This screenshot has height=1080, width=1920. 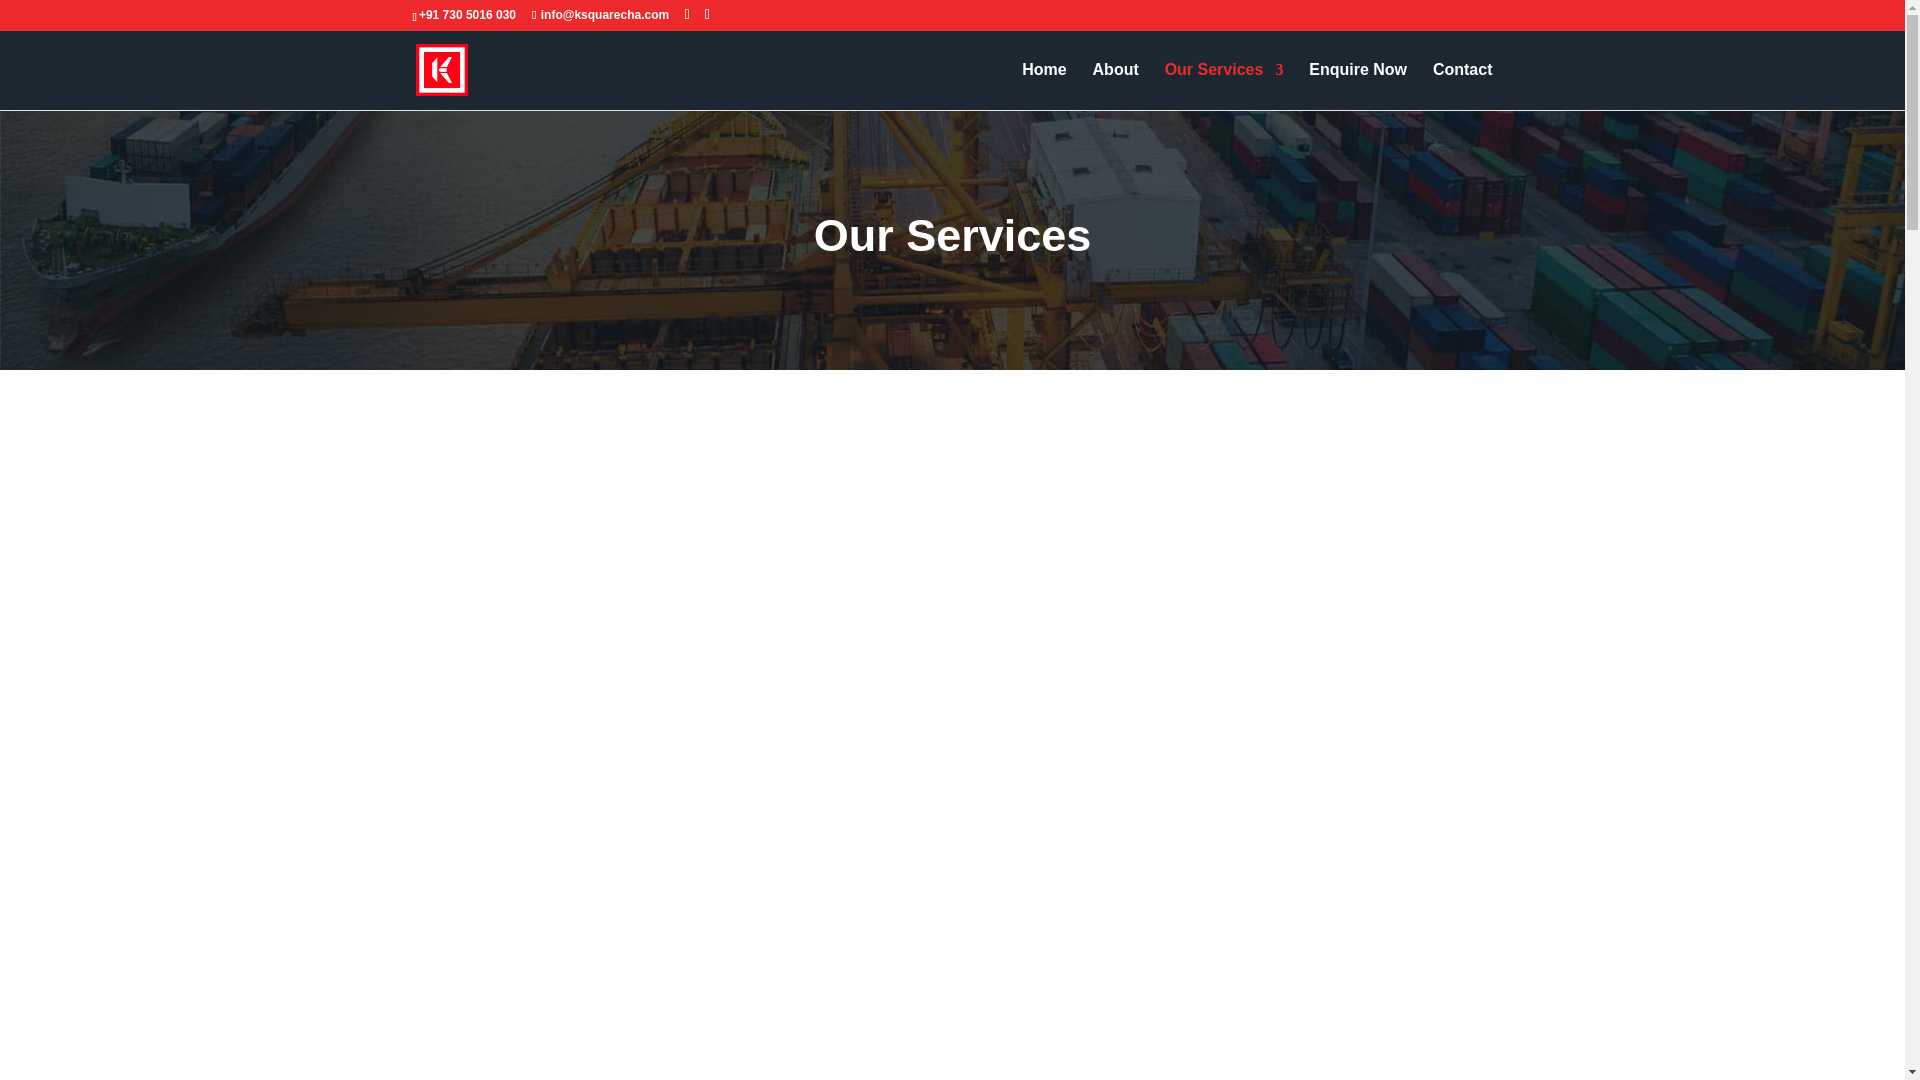 I want to click on Home, so click(x=1043, y=86).